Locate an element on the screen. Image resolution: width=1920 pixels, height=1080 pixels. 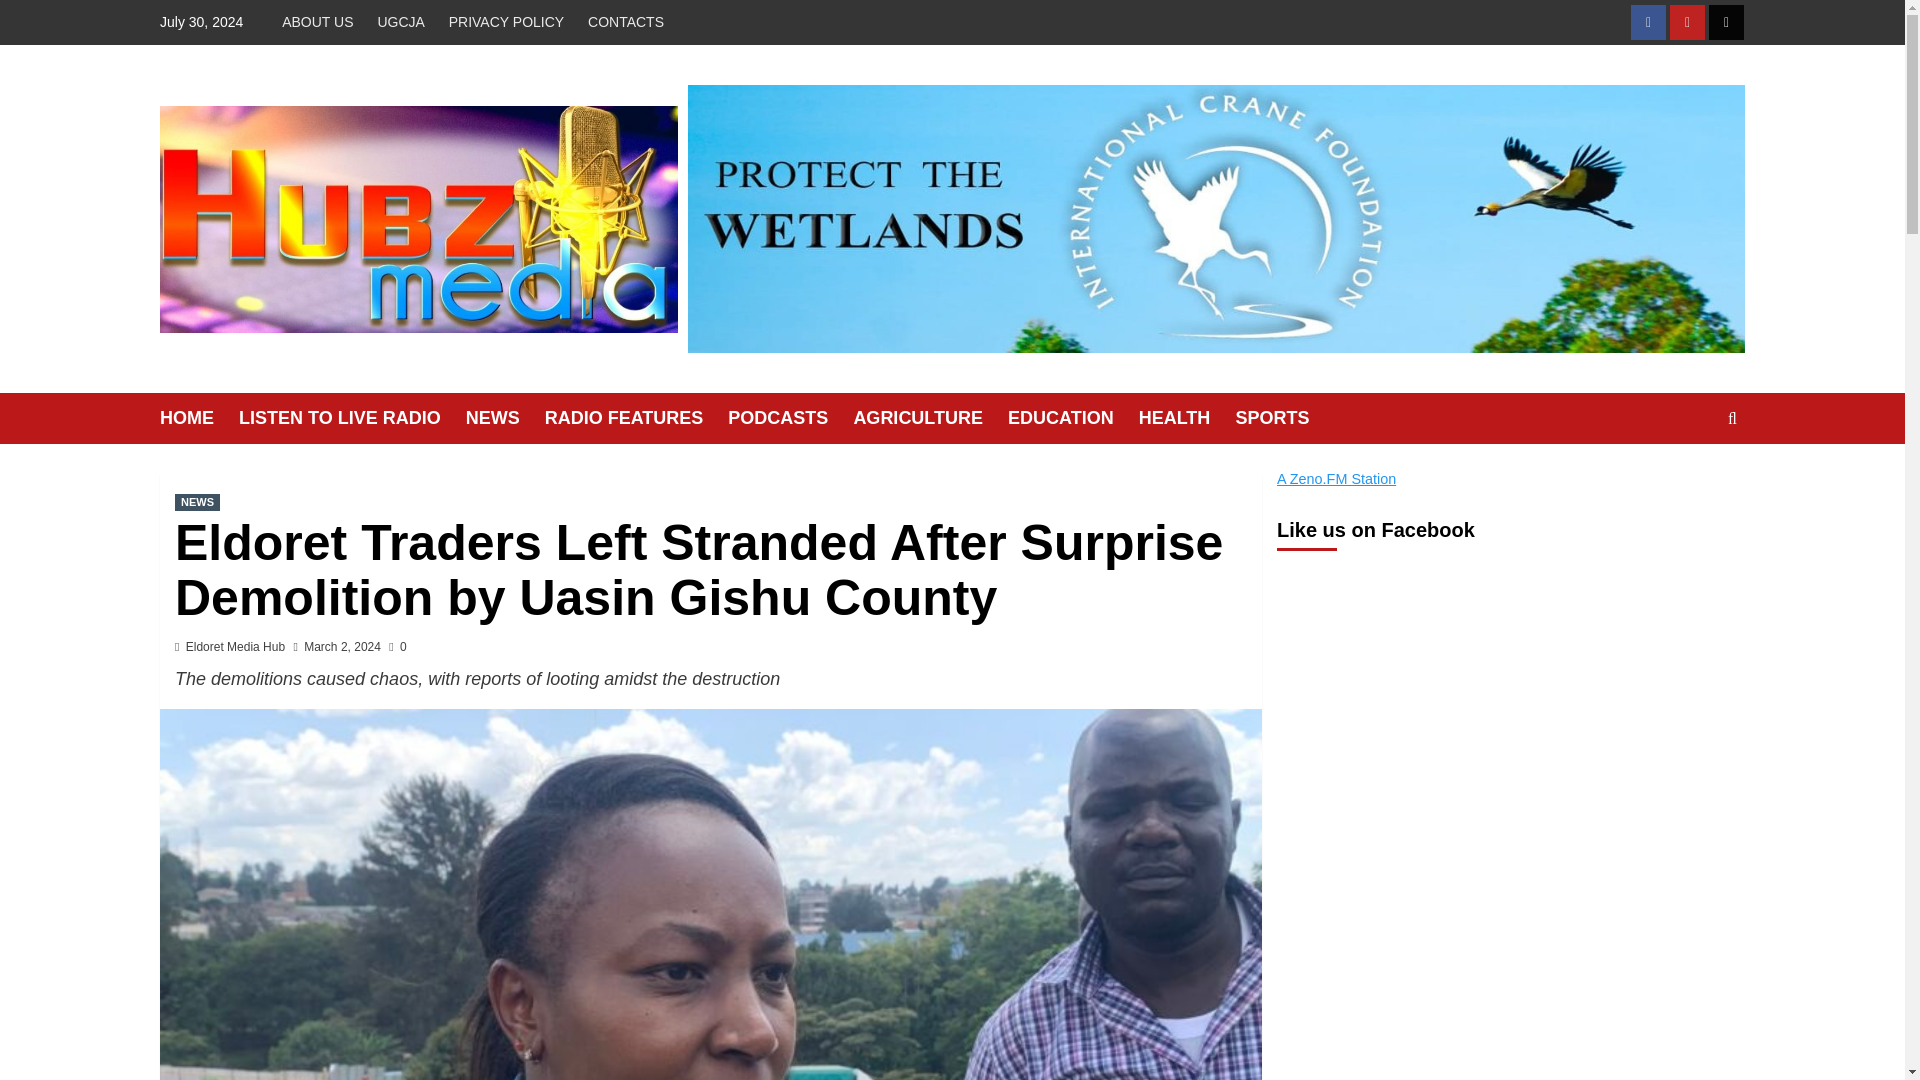
AGRICULTURE is located at coordinates (930, 418).